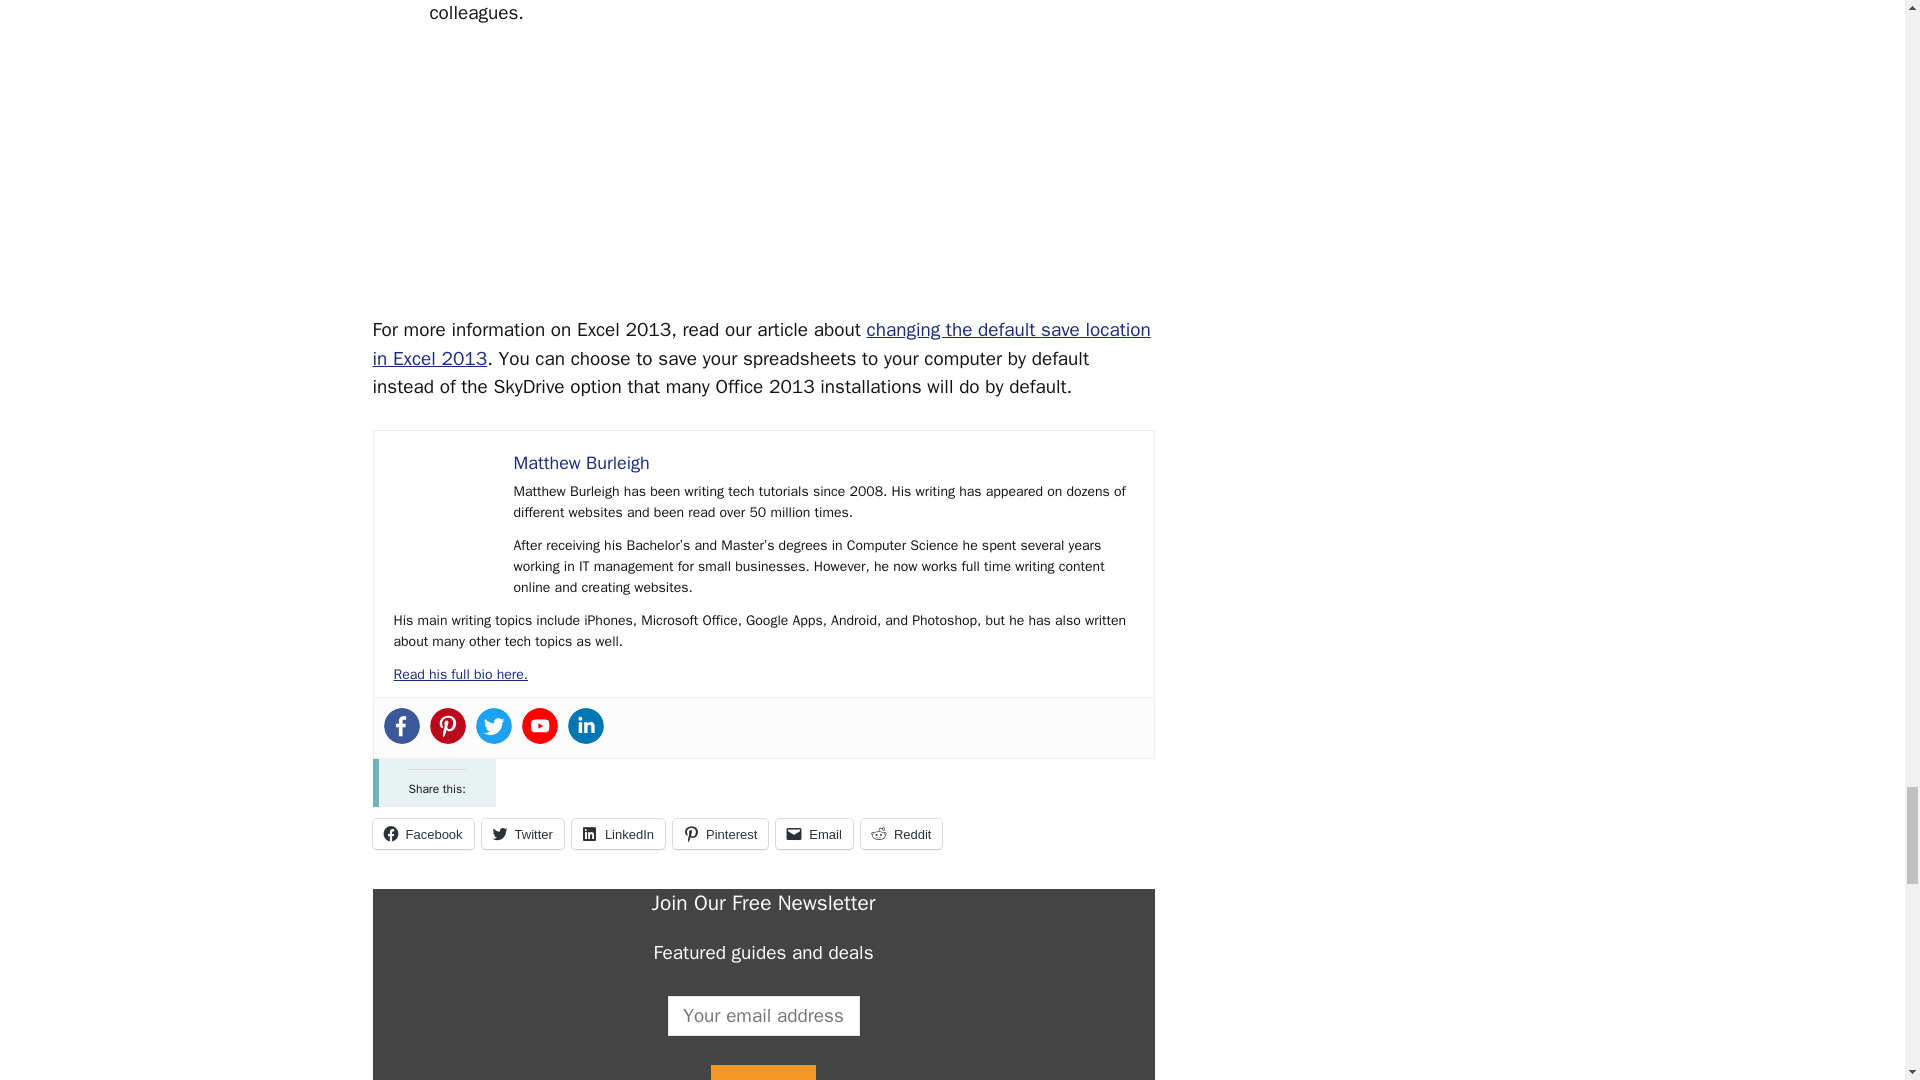 The image size is (1920, 1080). What do you see at coordinates (814, 833) in the screenshot?
I see `Email` at bounding box center [814, 833].